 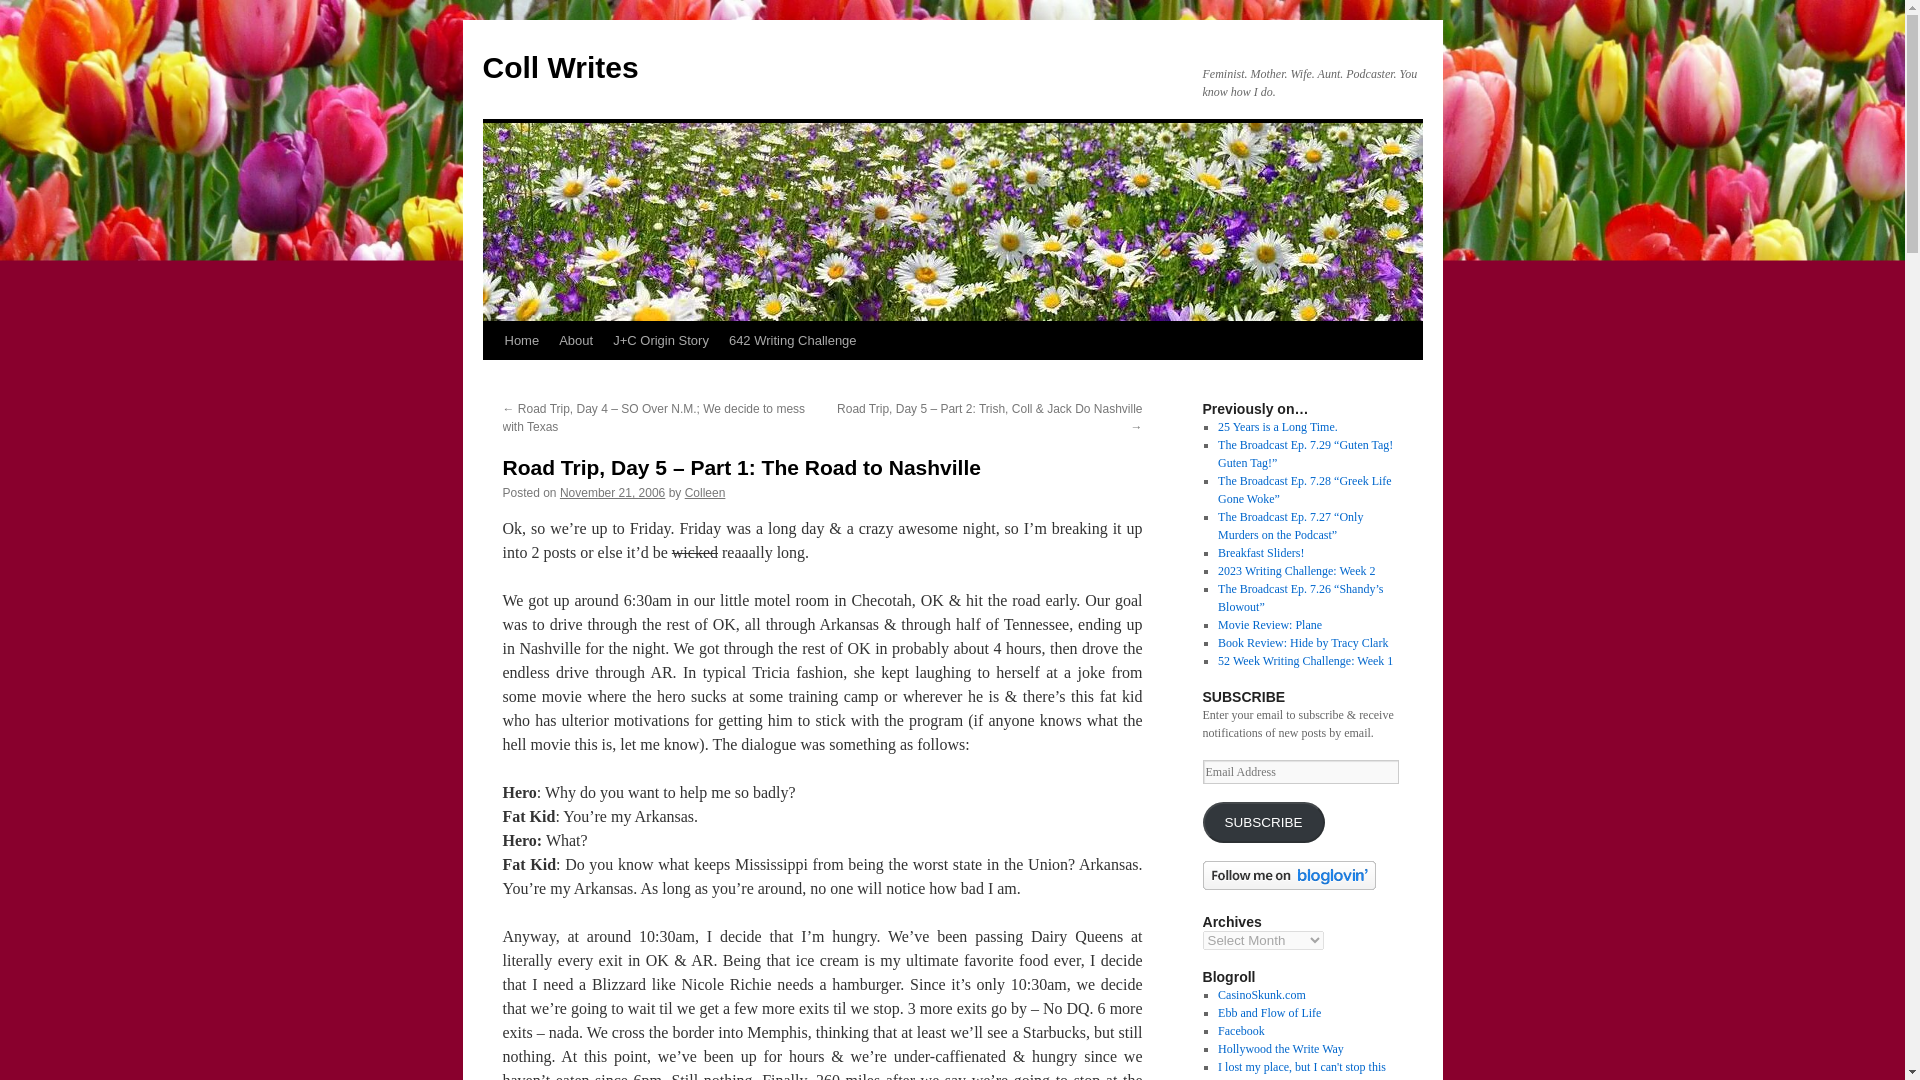 What do you see at coordinates (612, 493) in the screenshot?
I see `8:57 pm` at bounding box center [612, 493].